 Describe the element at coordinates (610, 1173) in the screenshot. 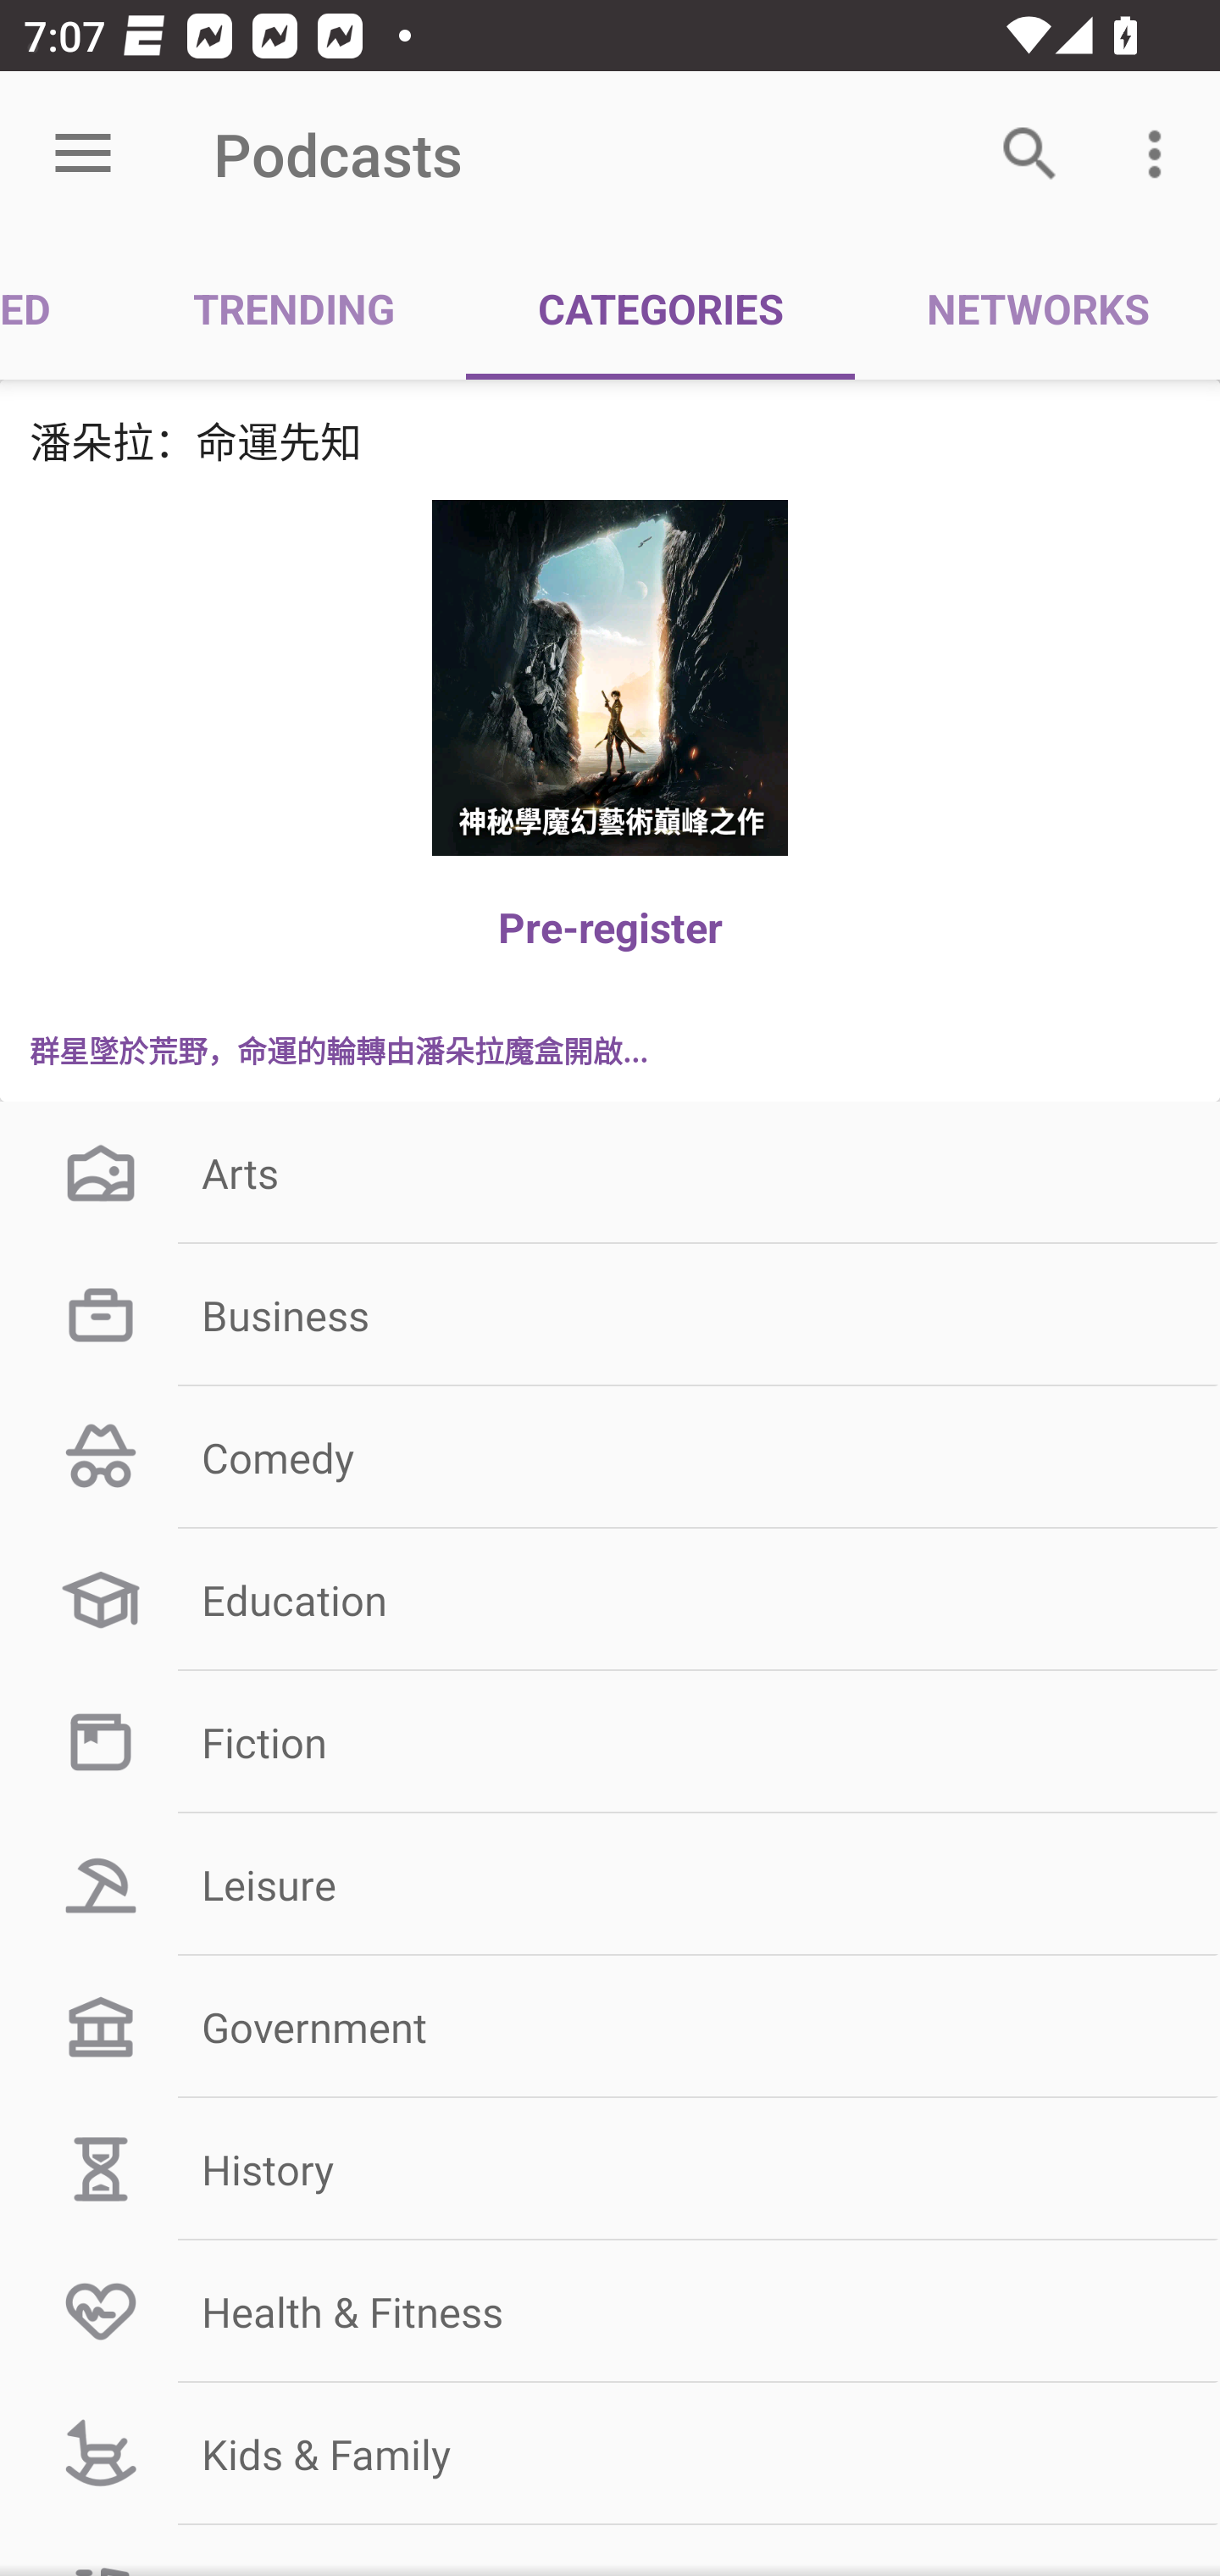

I see `Arts` at that location.